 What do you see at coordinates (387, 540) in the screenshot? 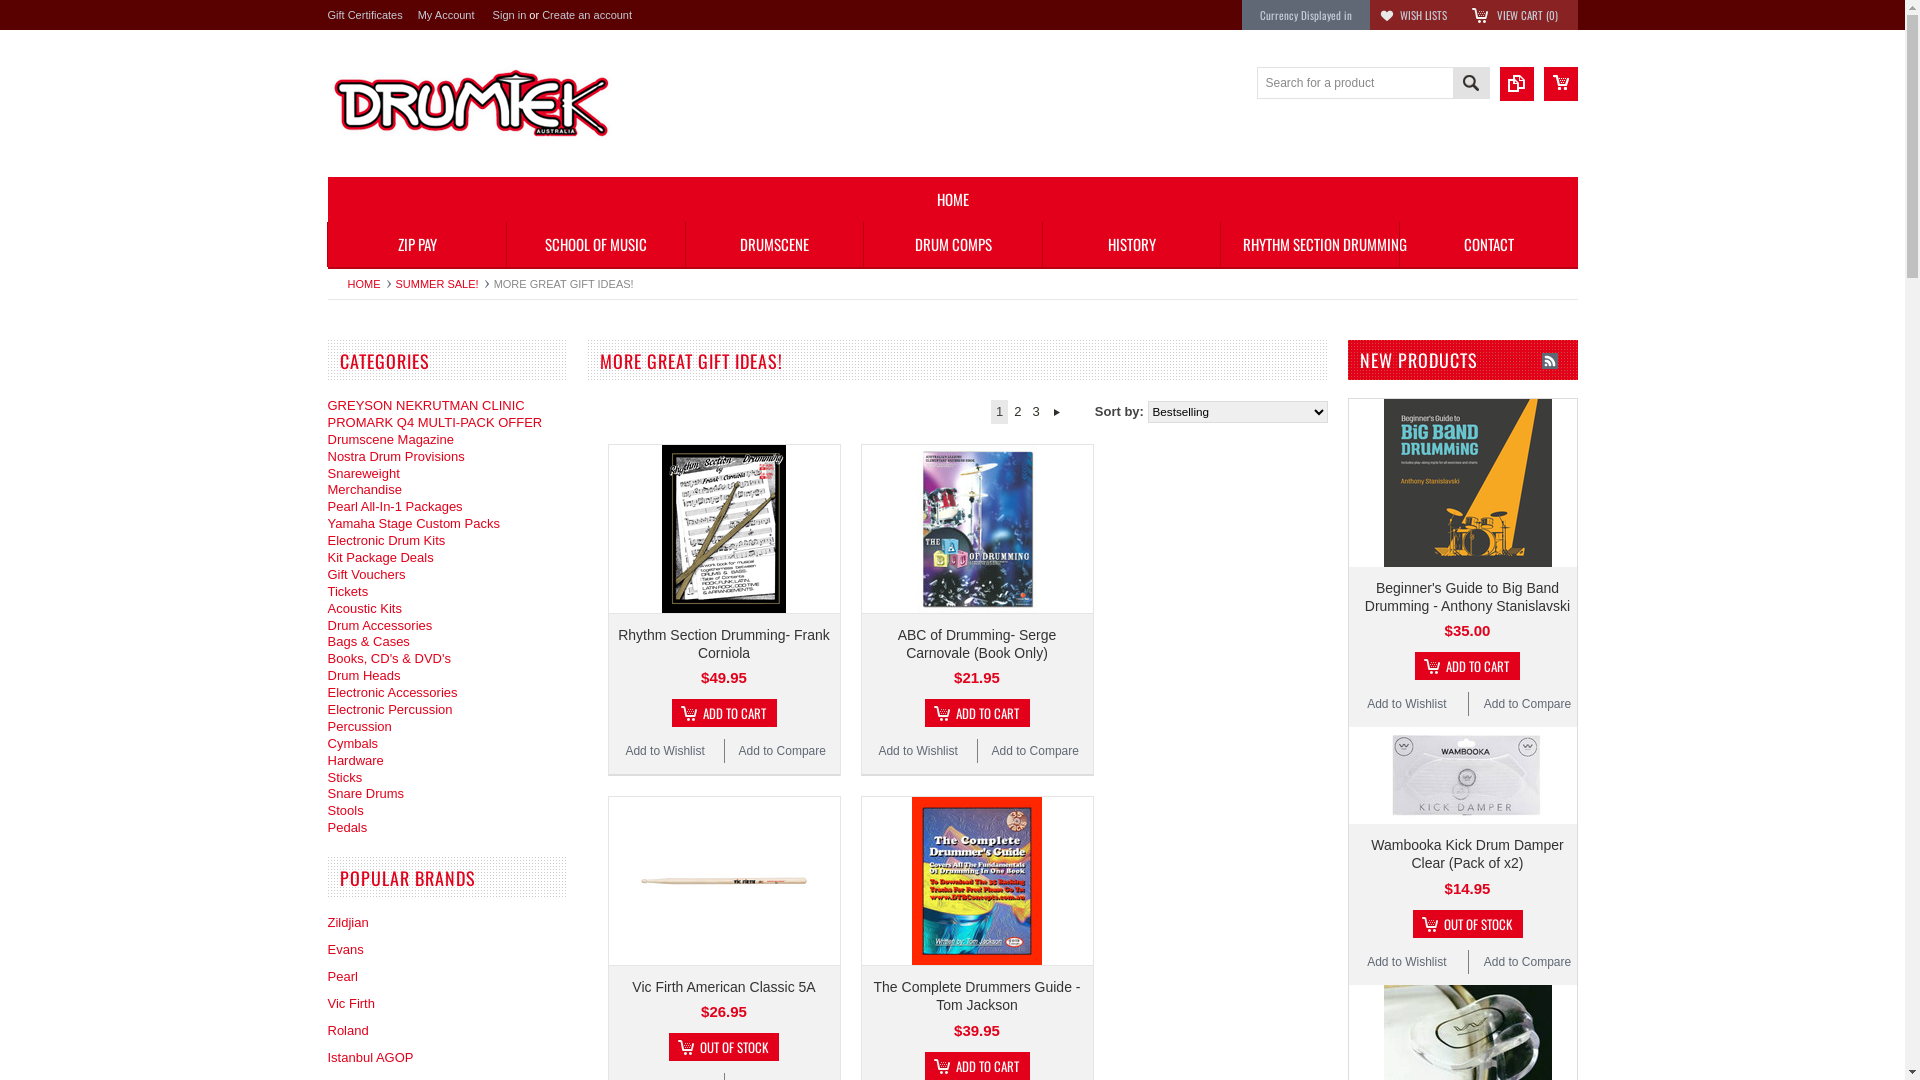
I see `Electronic Drum Kits` at bounding box center [387, 540].